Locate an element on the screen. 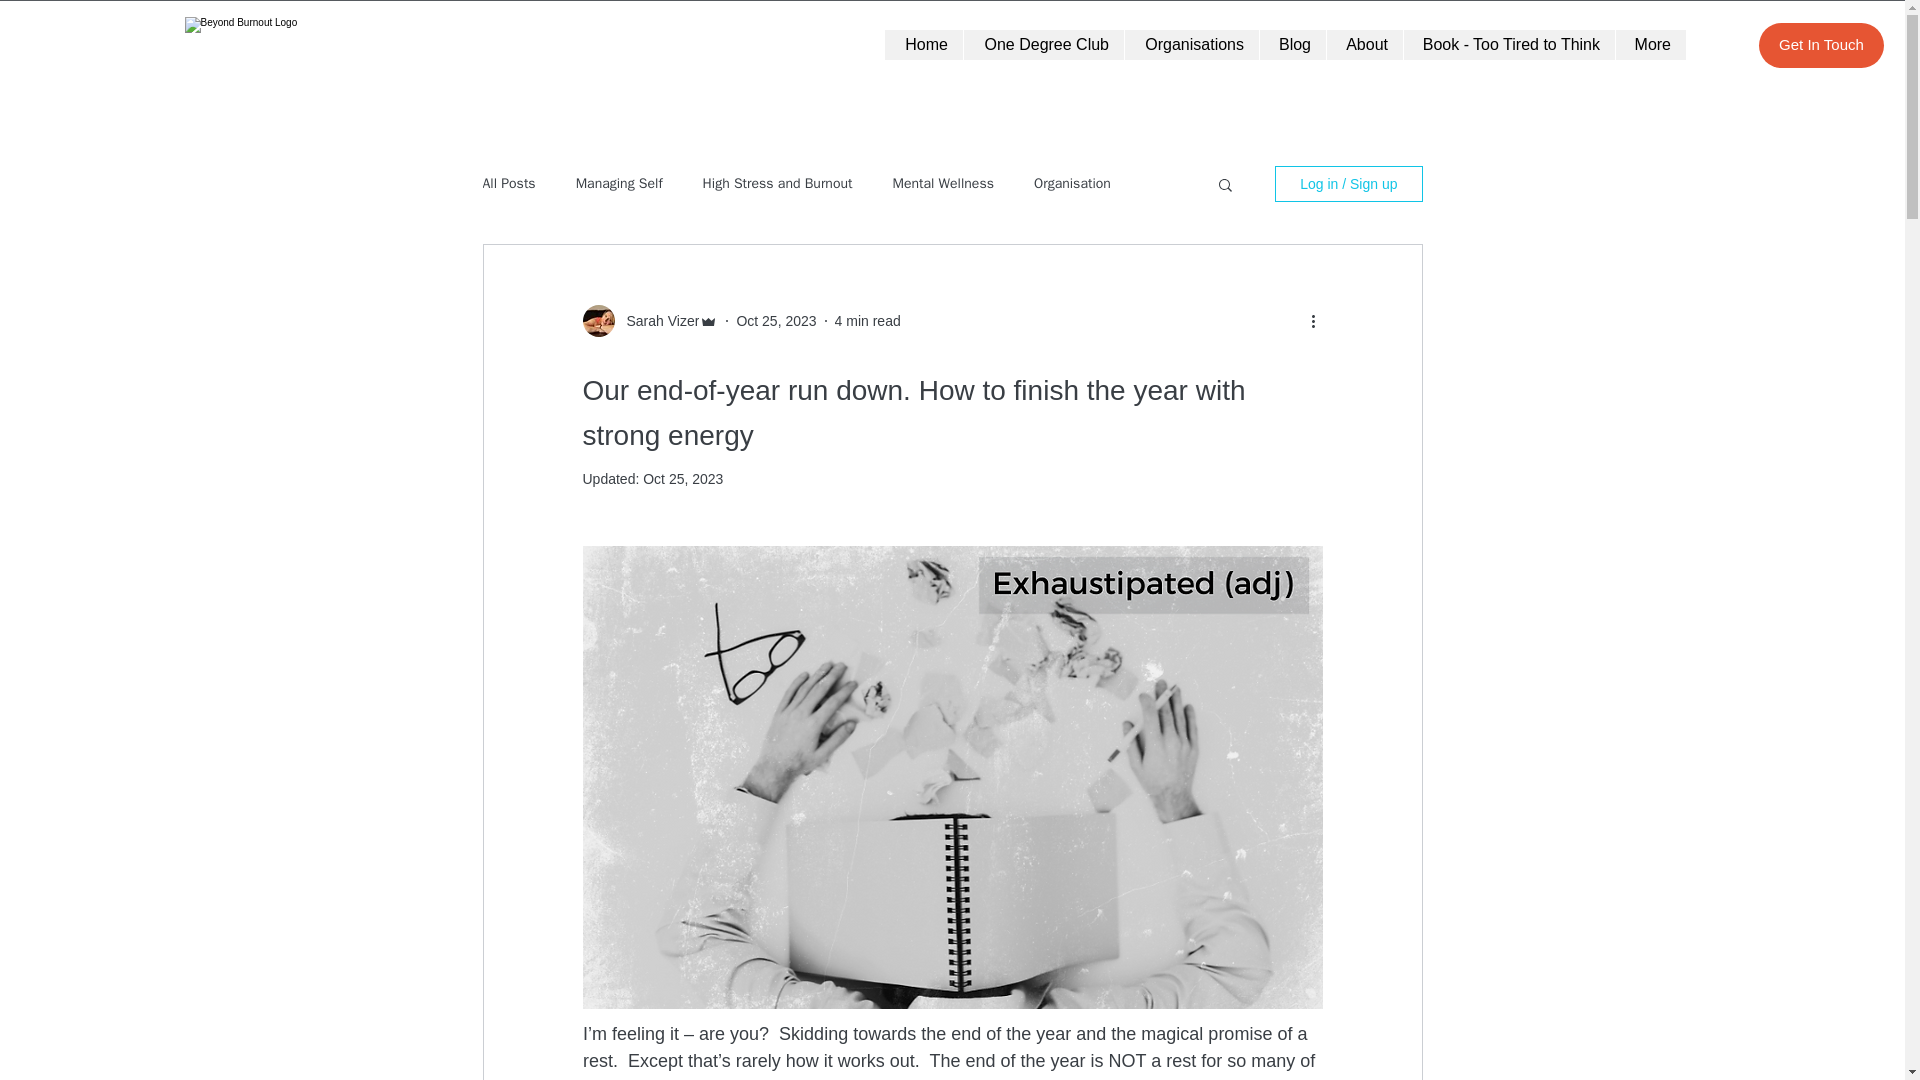 Image resolution: width=1920 pixels, height=1080 pixels. One Degree Club is located at coordinates (1043, 45).